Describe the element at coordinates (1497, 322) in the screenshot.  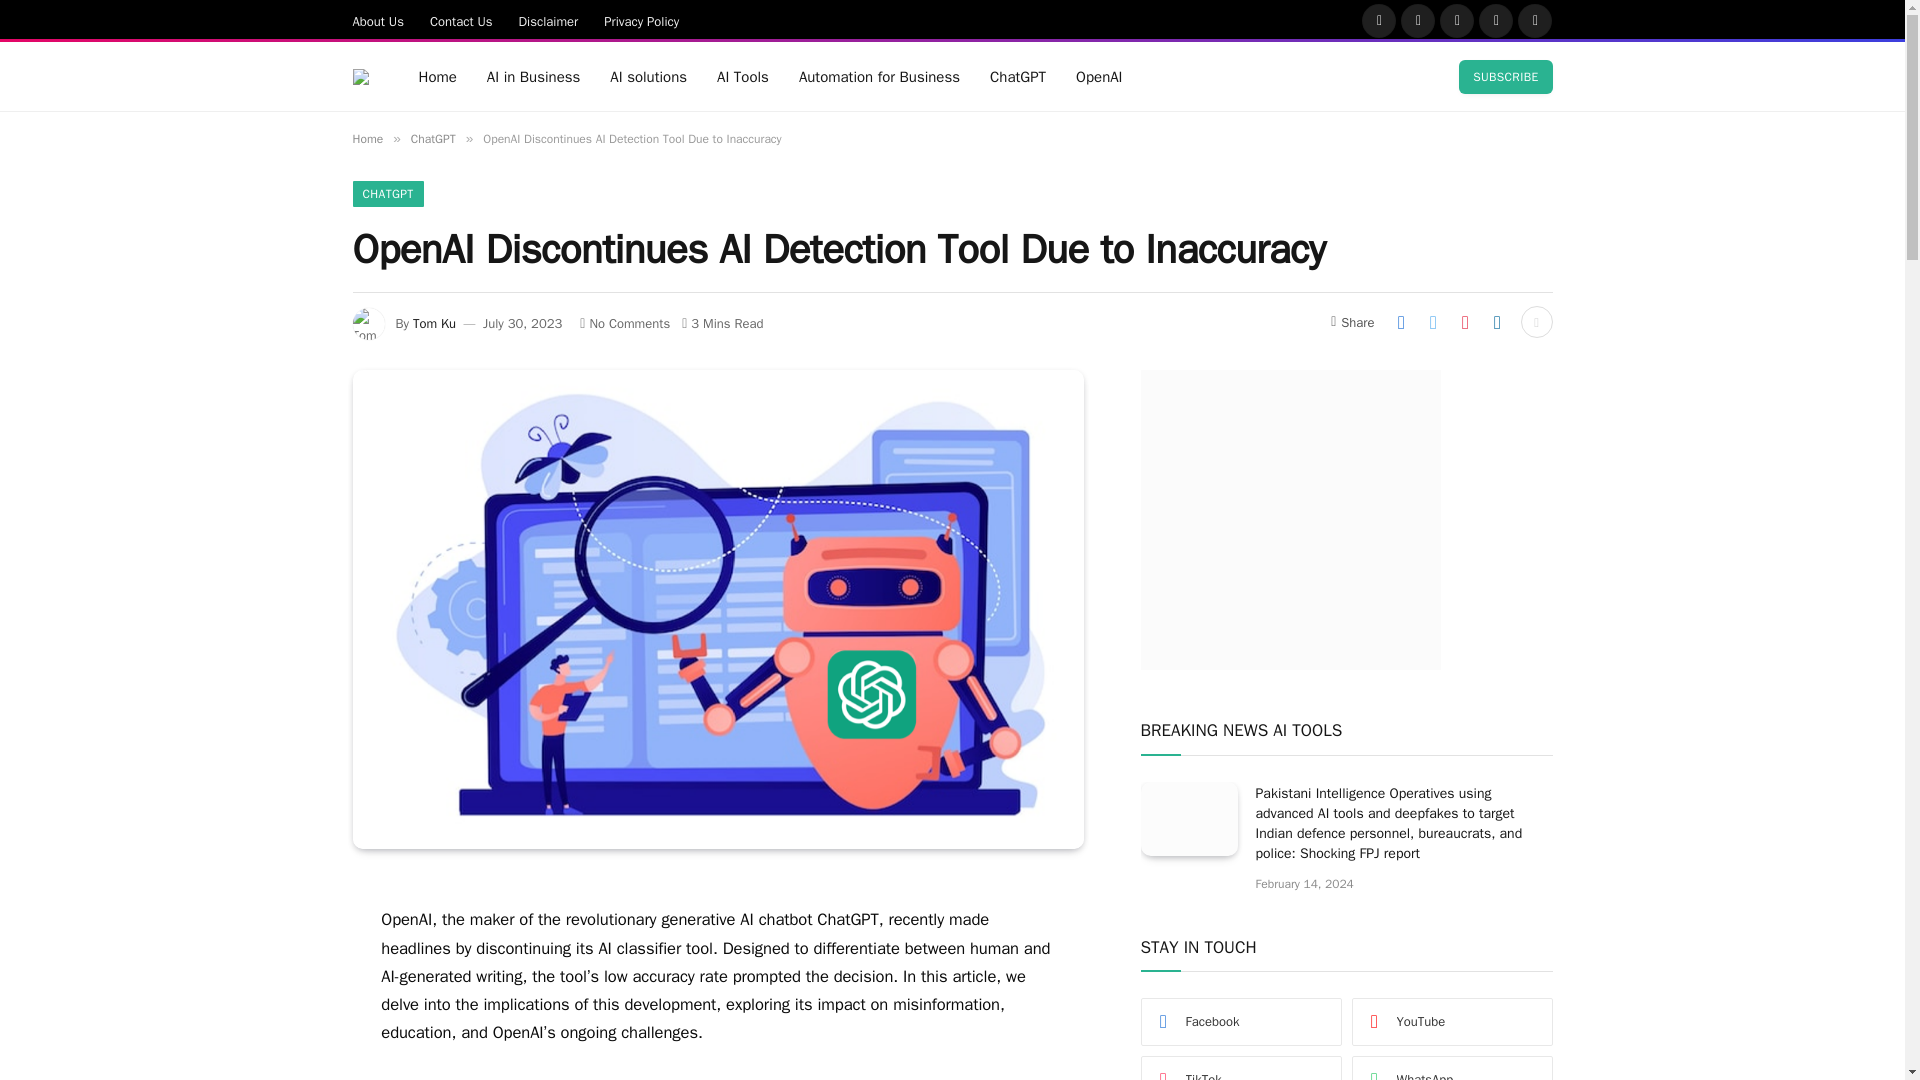
I see `Share on LinkedIn` at that location.